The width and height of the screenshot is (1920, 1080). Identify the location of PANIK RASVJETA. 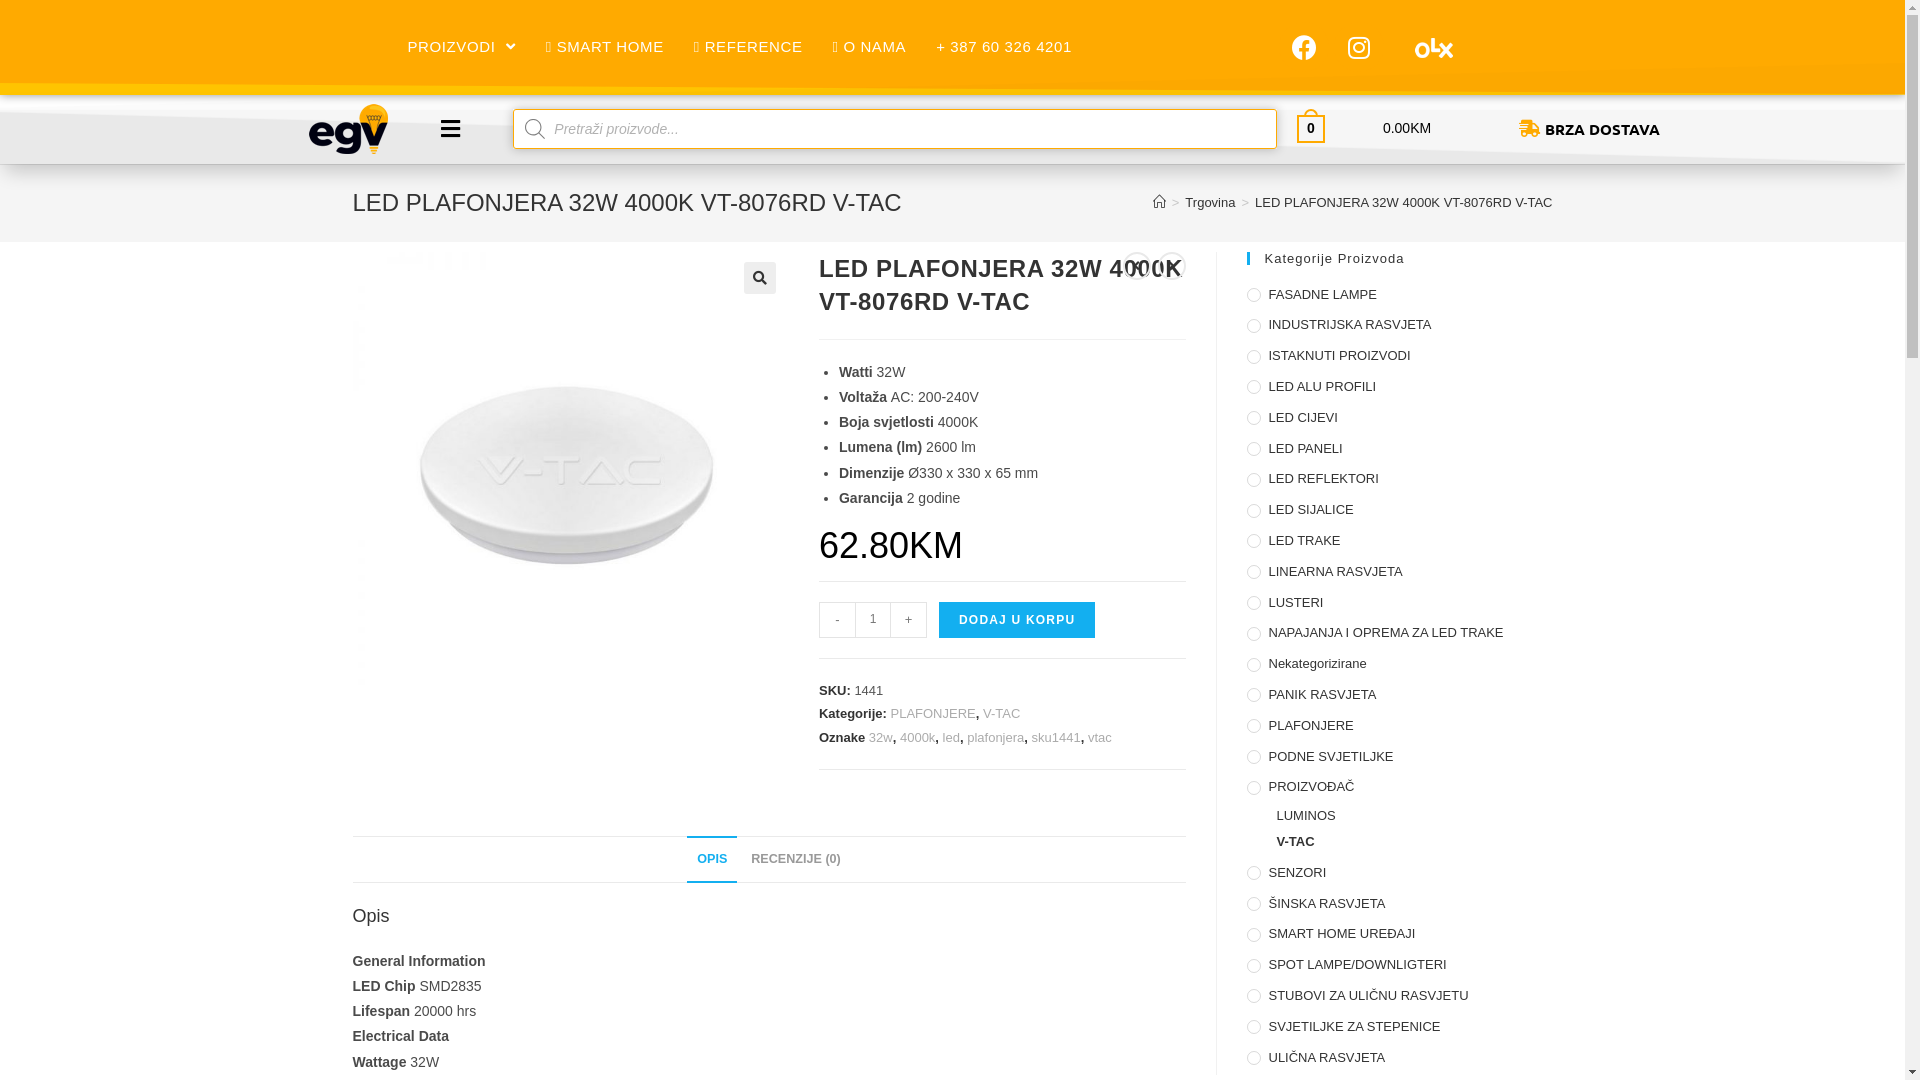
(1399, 696).